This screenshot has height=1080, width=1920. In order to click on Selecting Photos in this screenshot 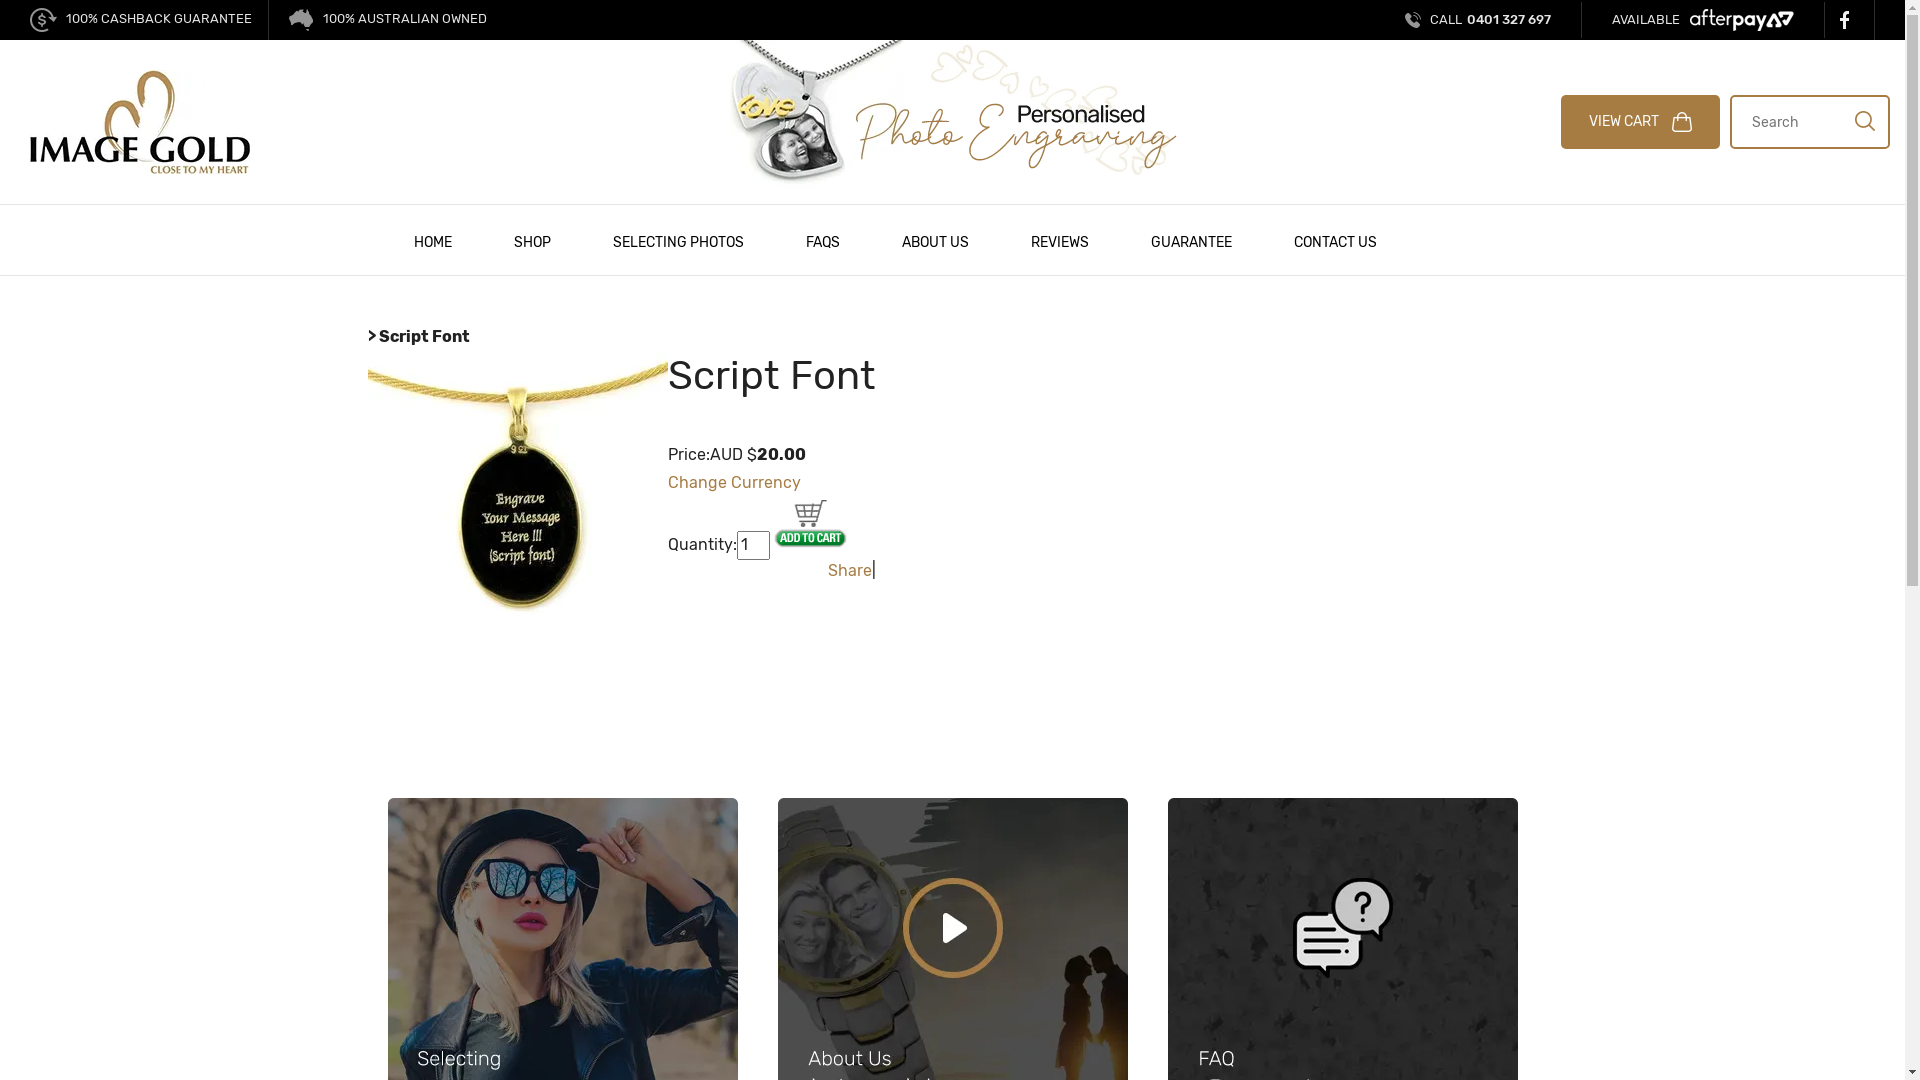, I will do `click(563, 972)`.